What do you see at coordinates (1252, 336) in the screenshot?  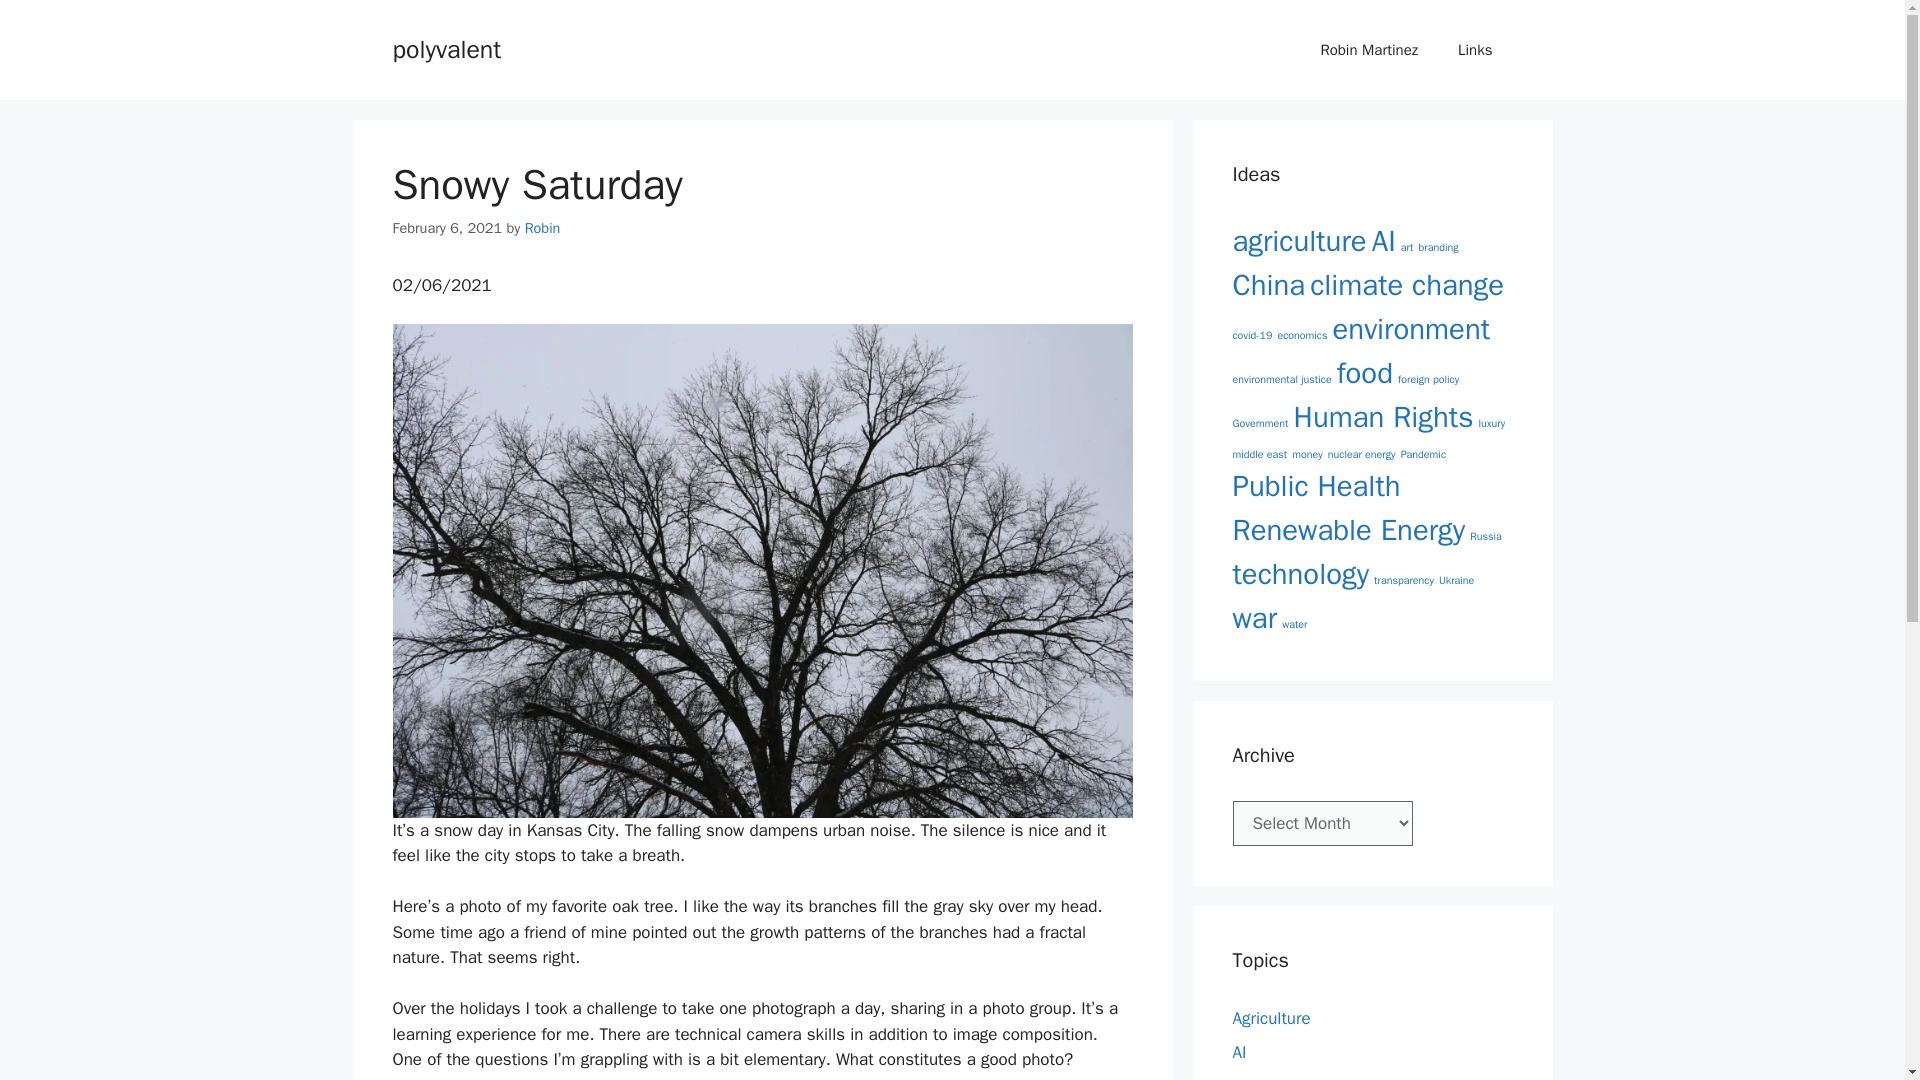 I see `covid-19` at bounding box center [1252, 336].